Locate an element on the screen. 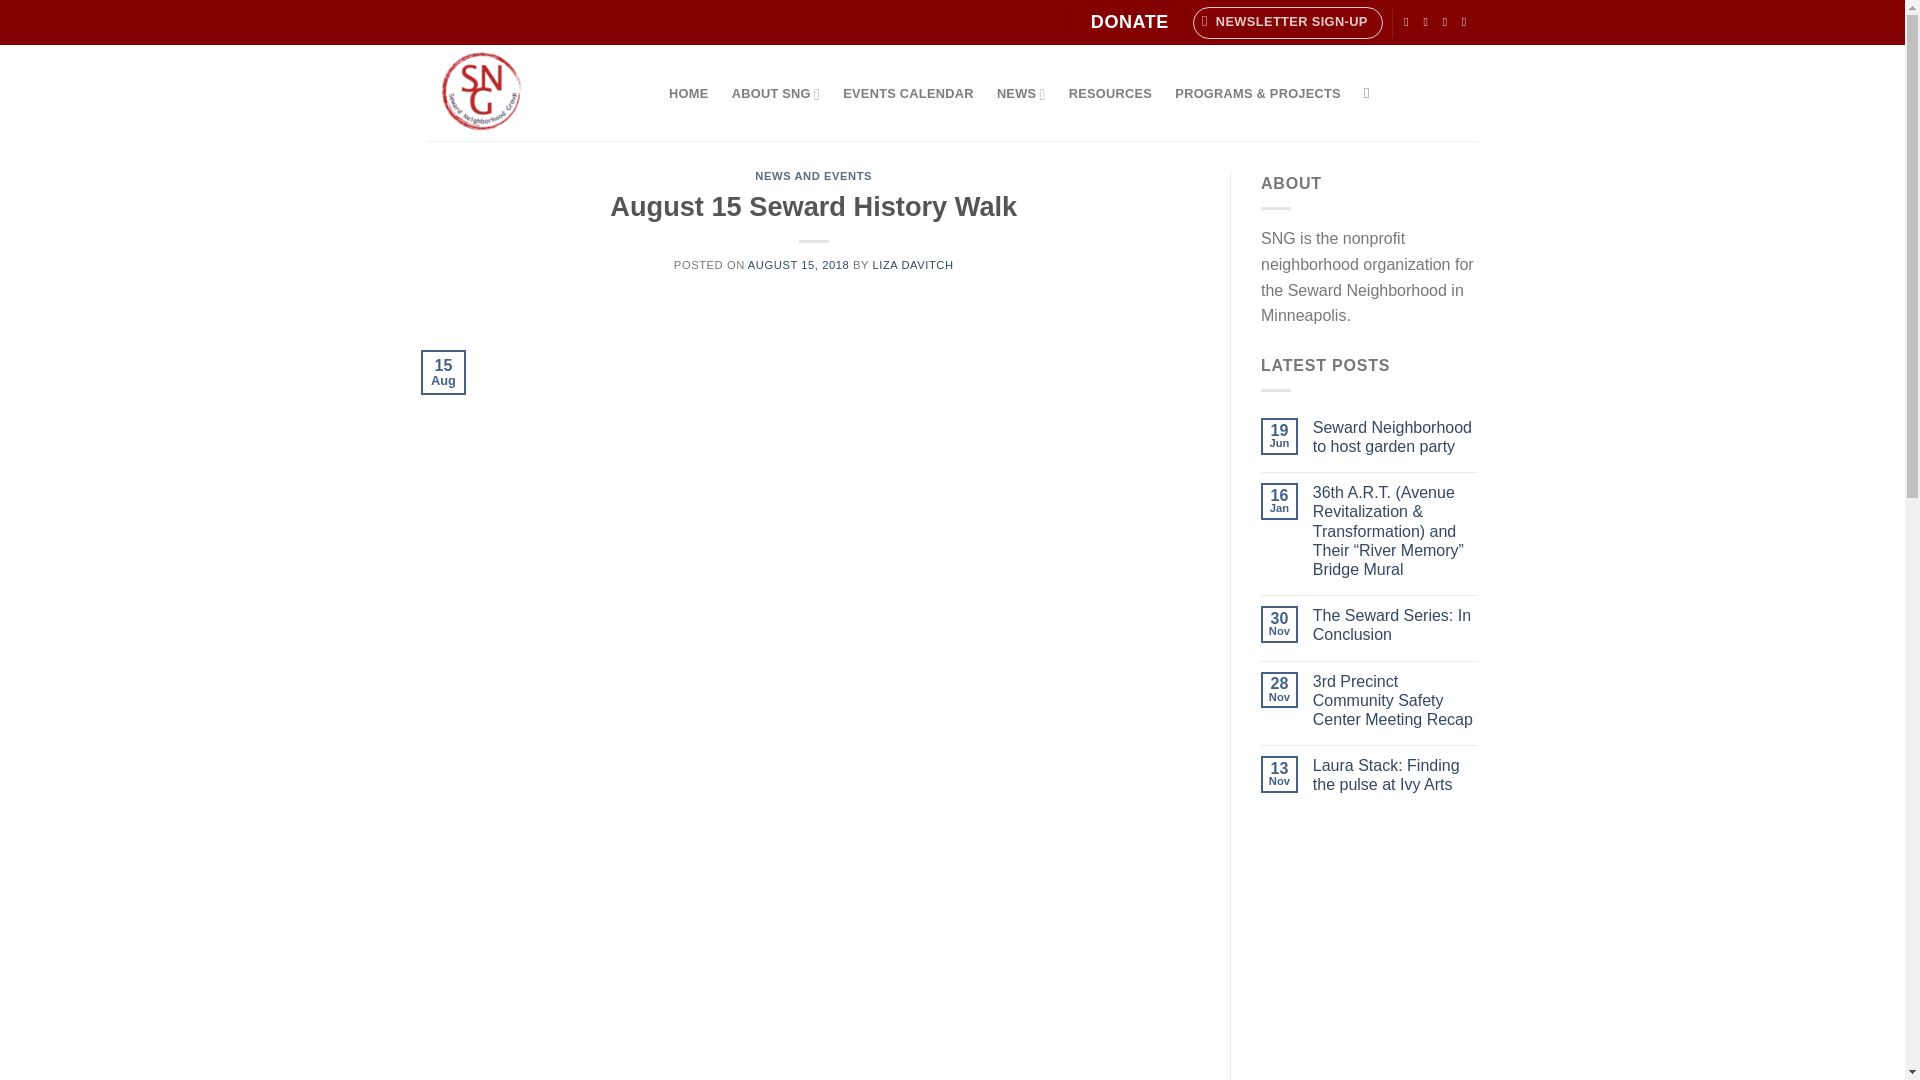  HOME is located at coordinates (690, 94).